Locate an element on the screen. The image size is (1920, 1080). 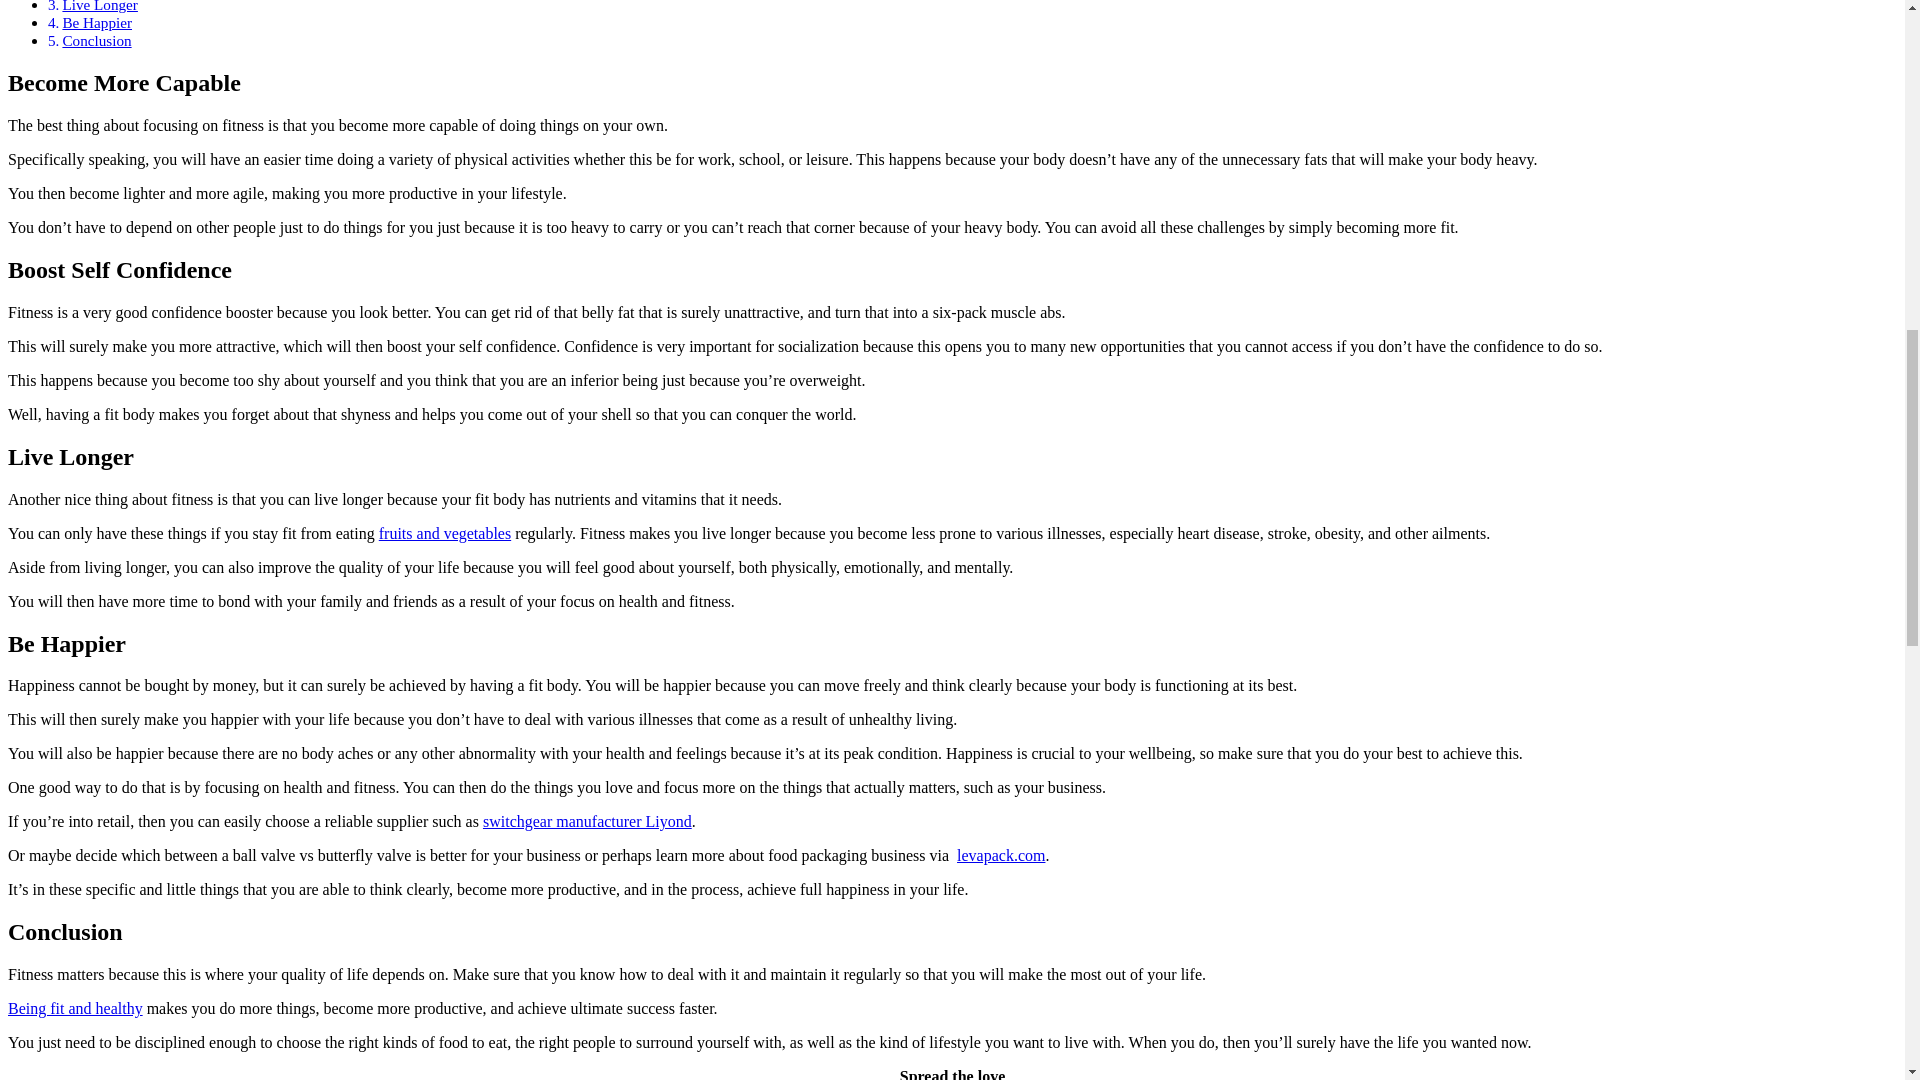
switchgear manufacturer Liyond is located at coordinates (587, 822).